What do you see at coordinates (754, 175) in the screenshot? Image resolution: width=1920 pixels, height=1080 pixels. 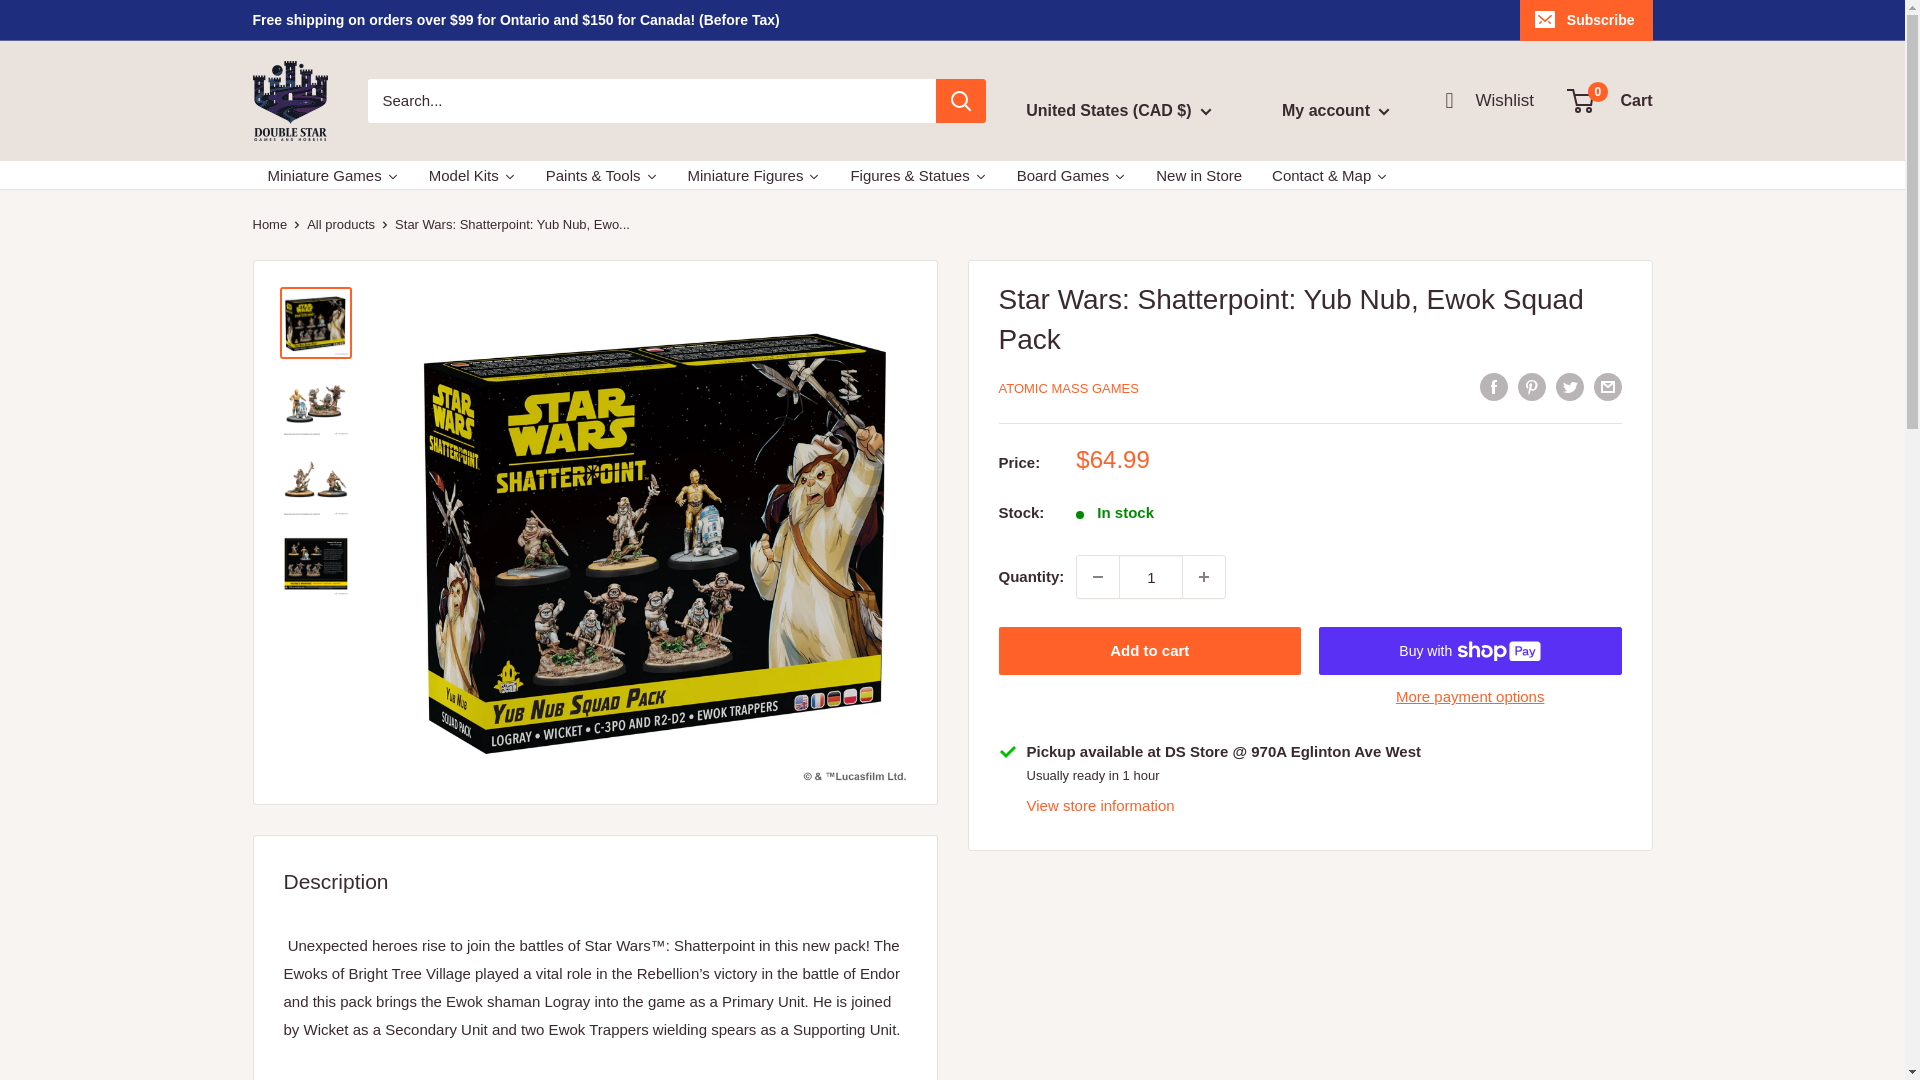 I see `Miniature Figures` at bounding box center [754, 175].